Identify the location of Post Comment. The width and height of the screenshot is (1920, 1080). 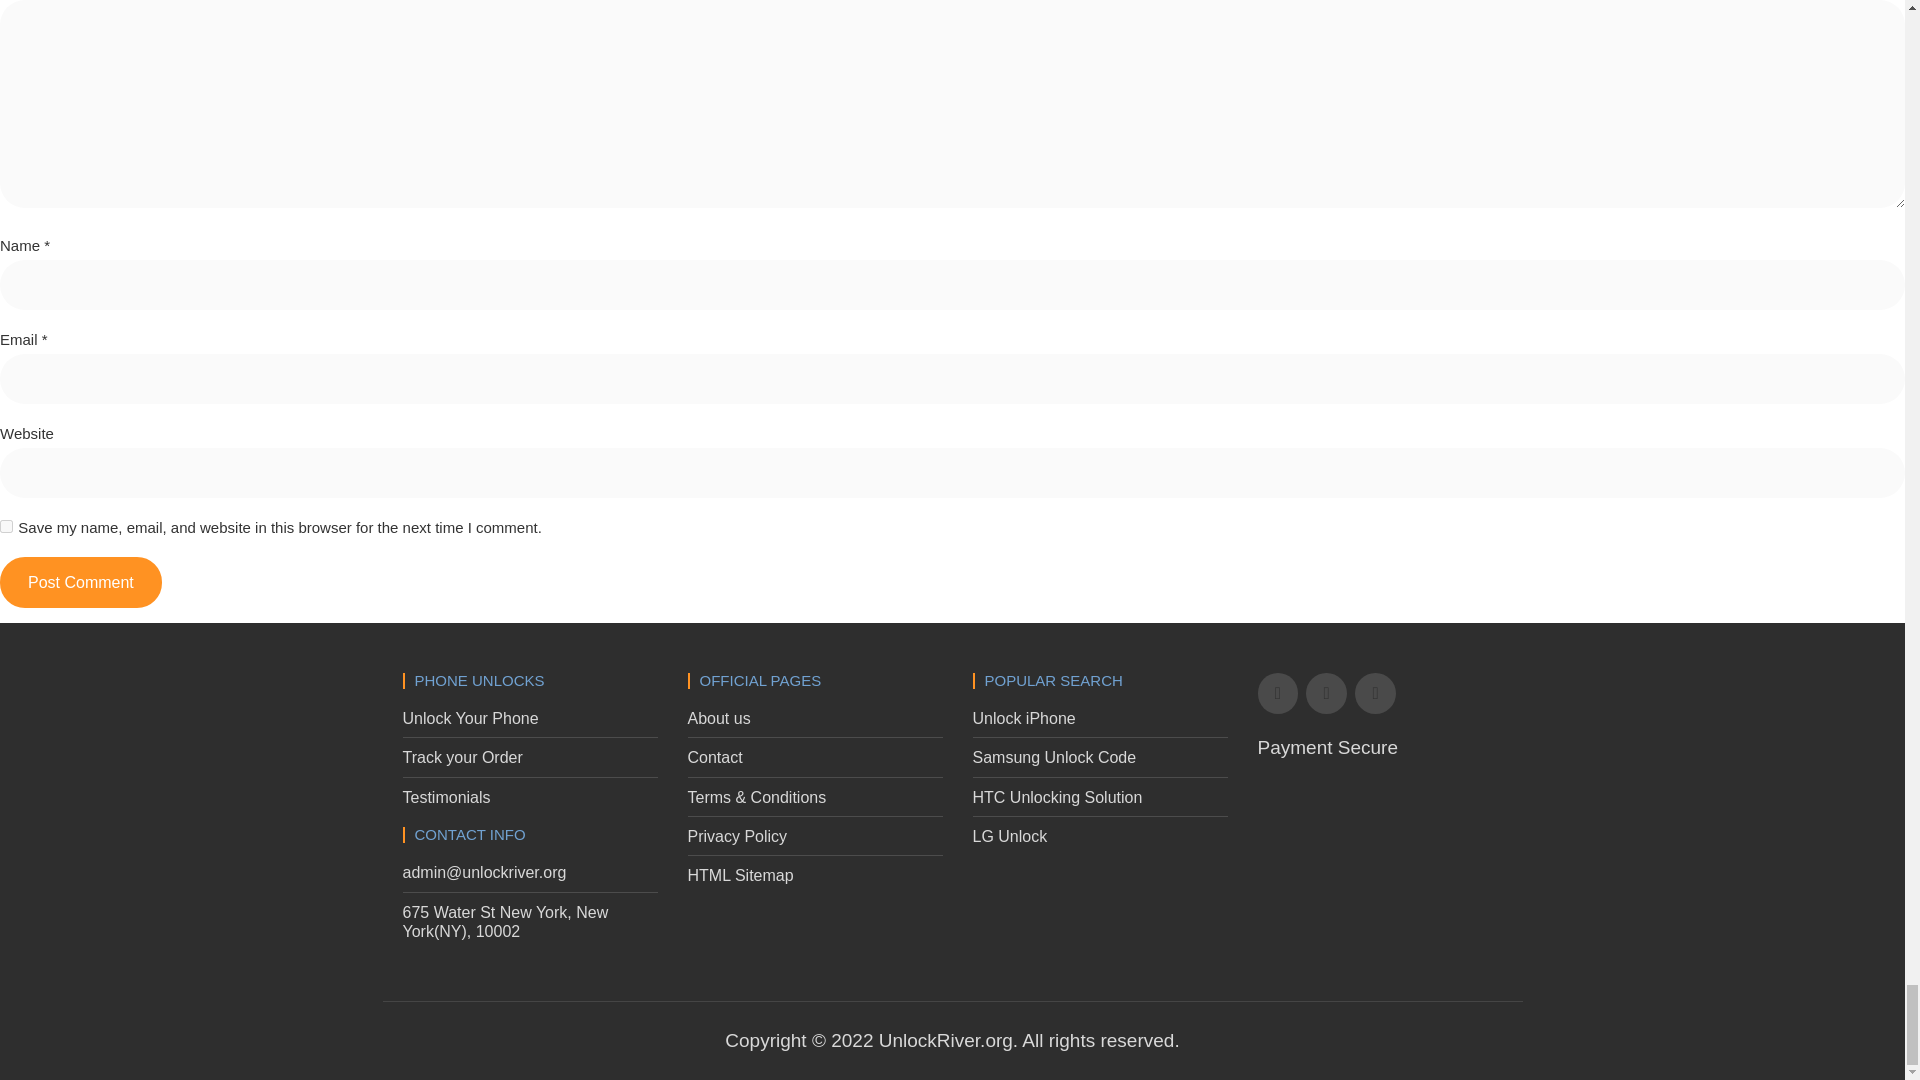
(80, 582).